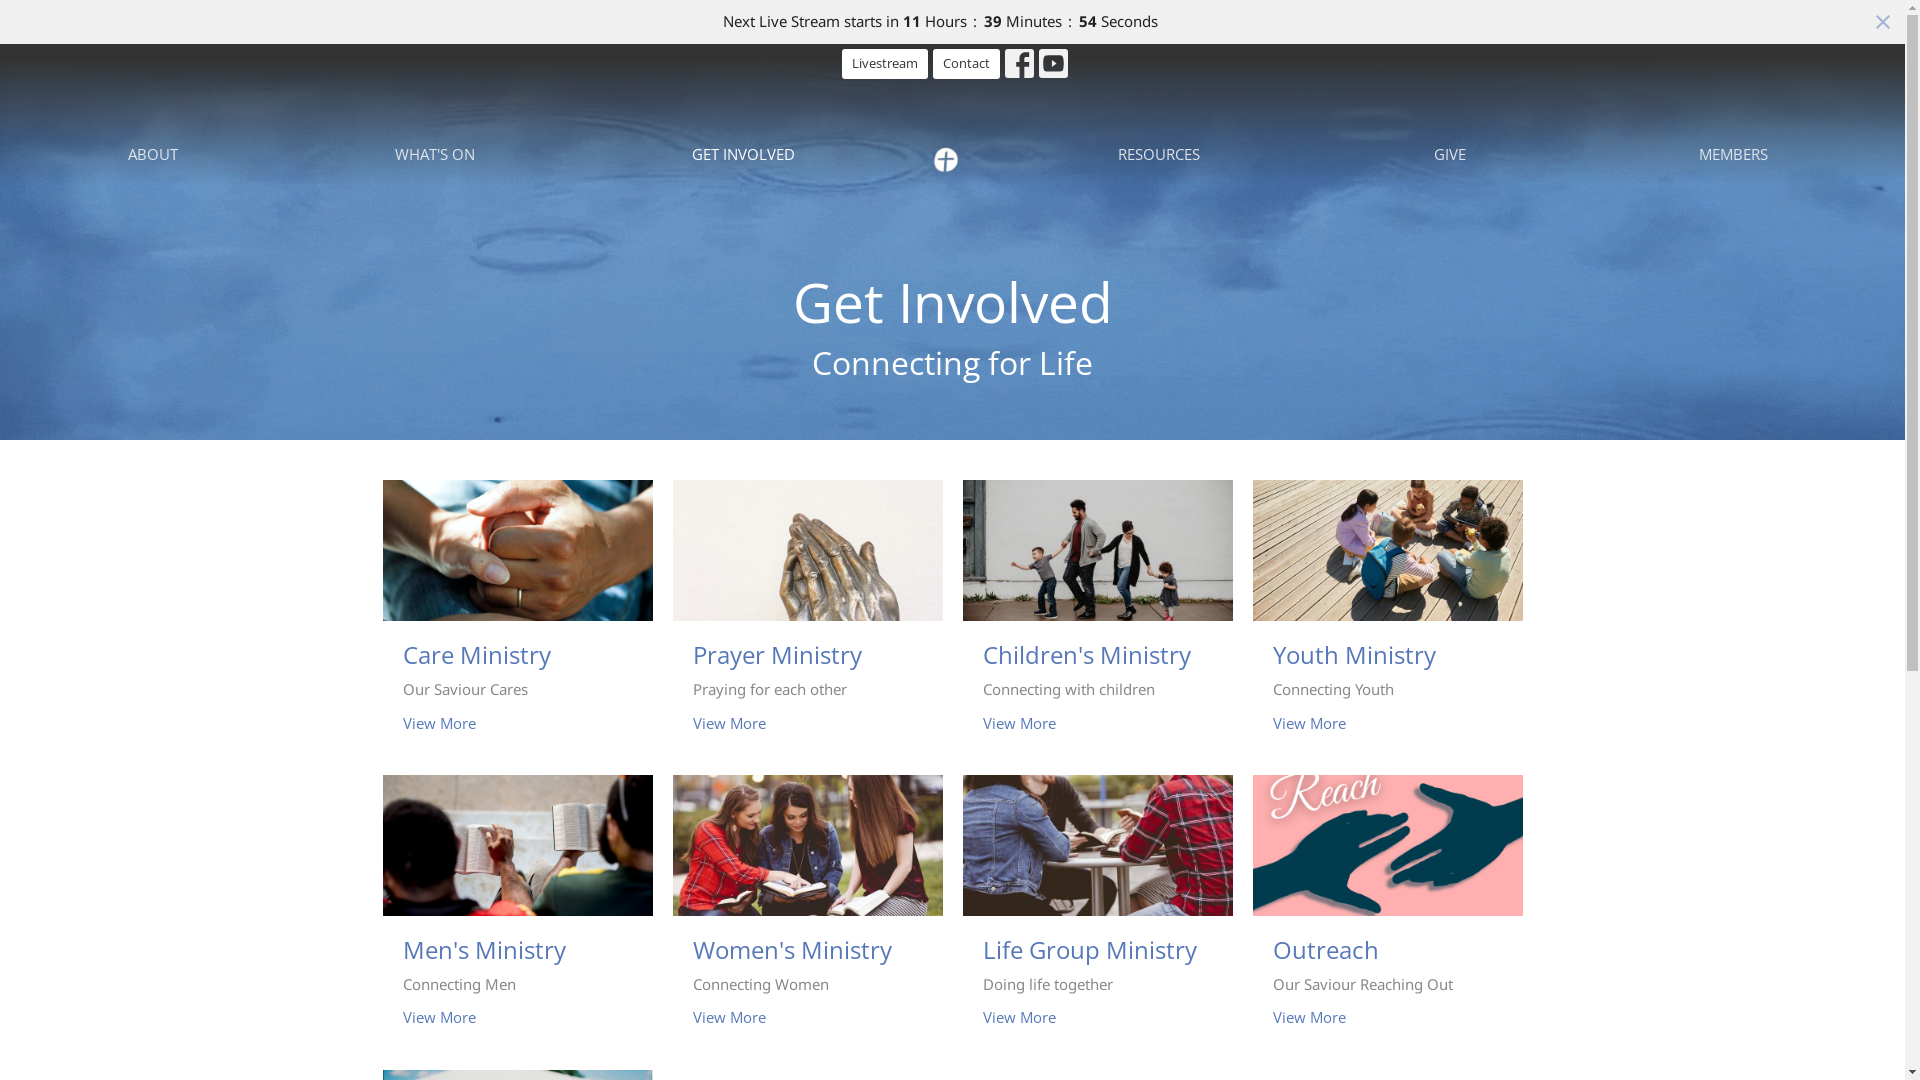 This screenshot has height=1080, width=1920. What do you see at coordinates (1097, 618) in the screenshot?
I see `Children's Ministry
Connecting with children
View More` at bounding box center [1097, 618].